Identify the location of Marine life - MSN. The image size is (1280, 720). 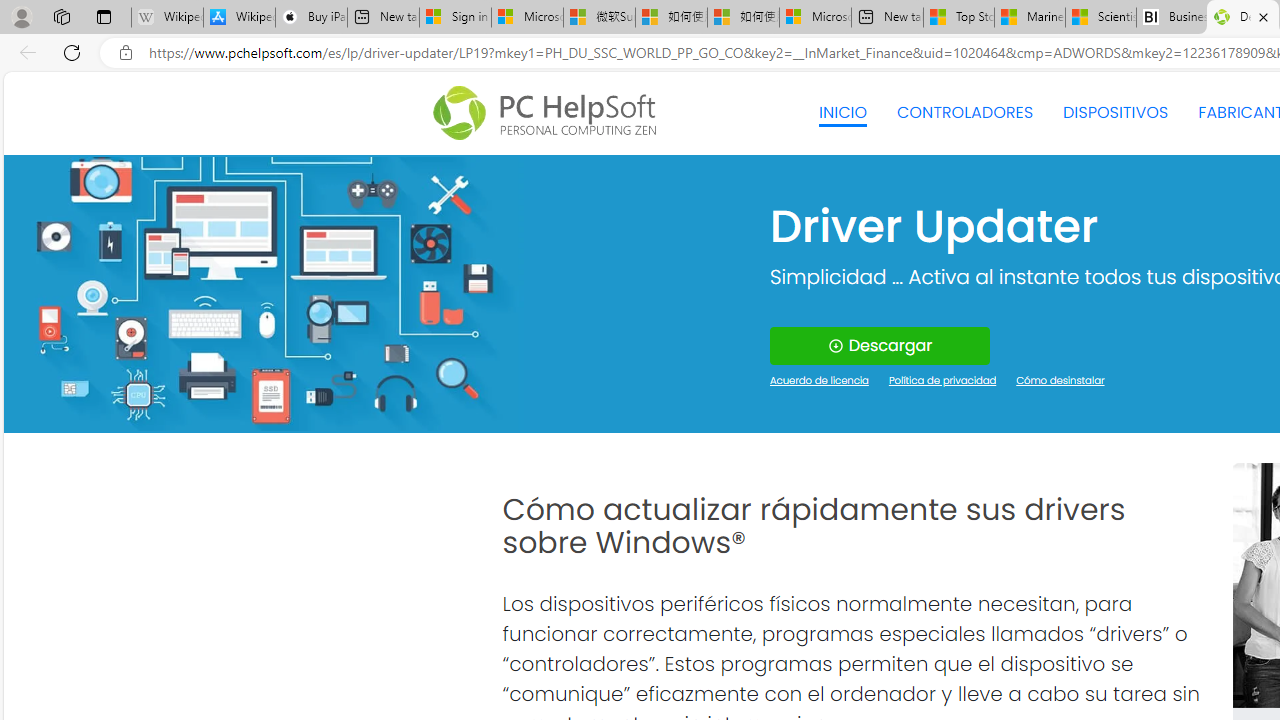
(1029, 18).